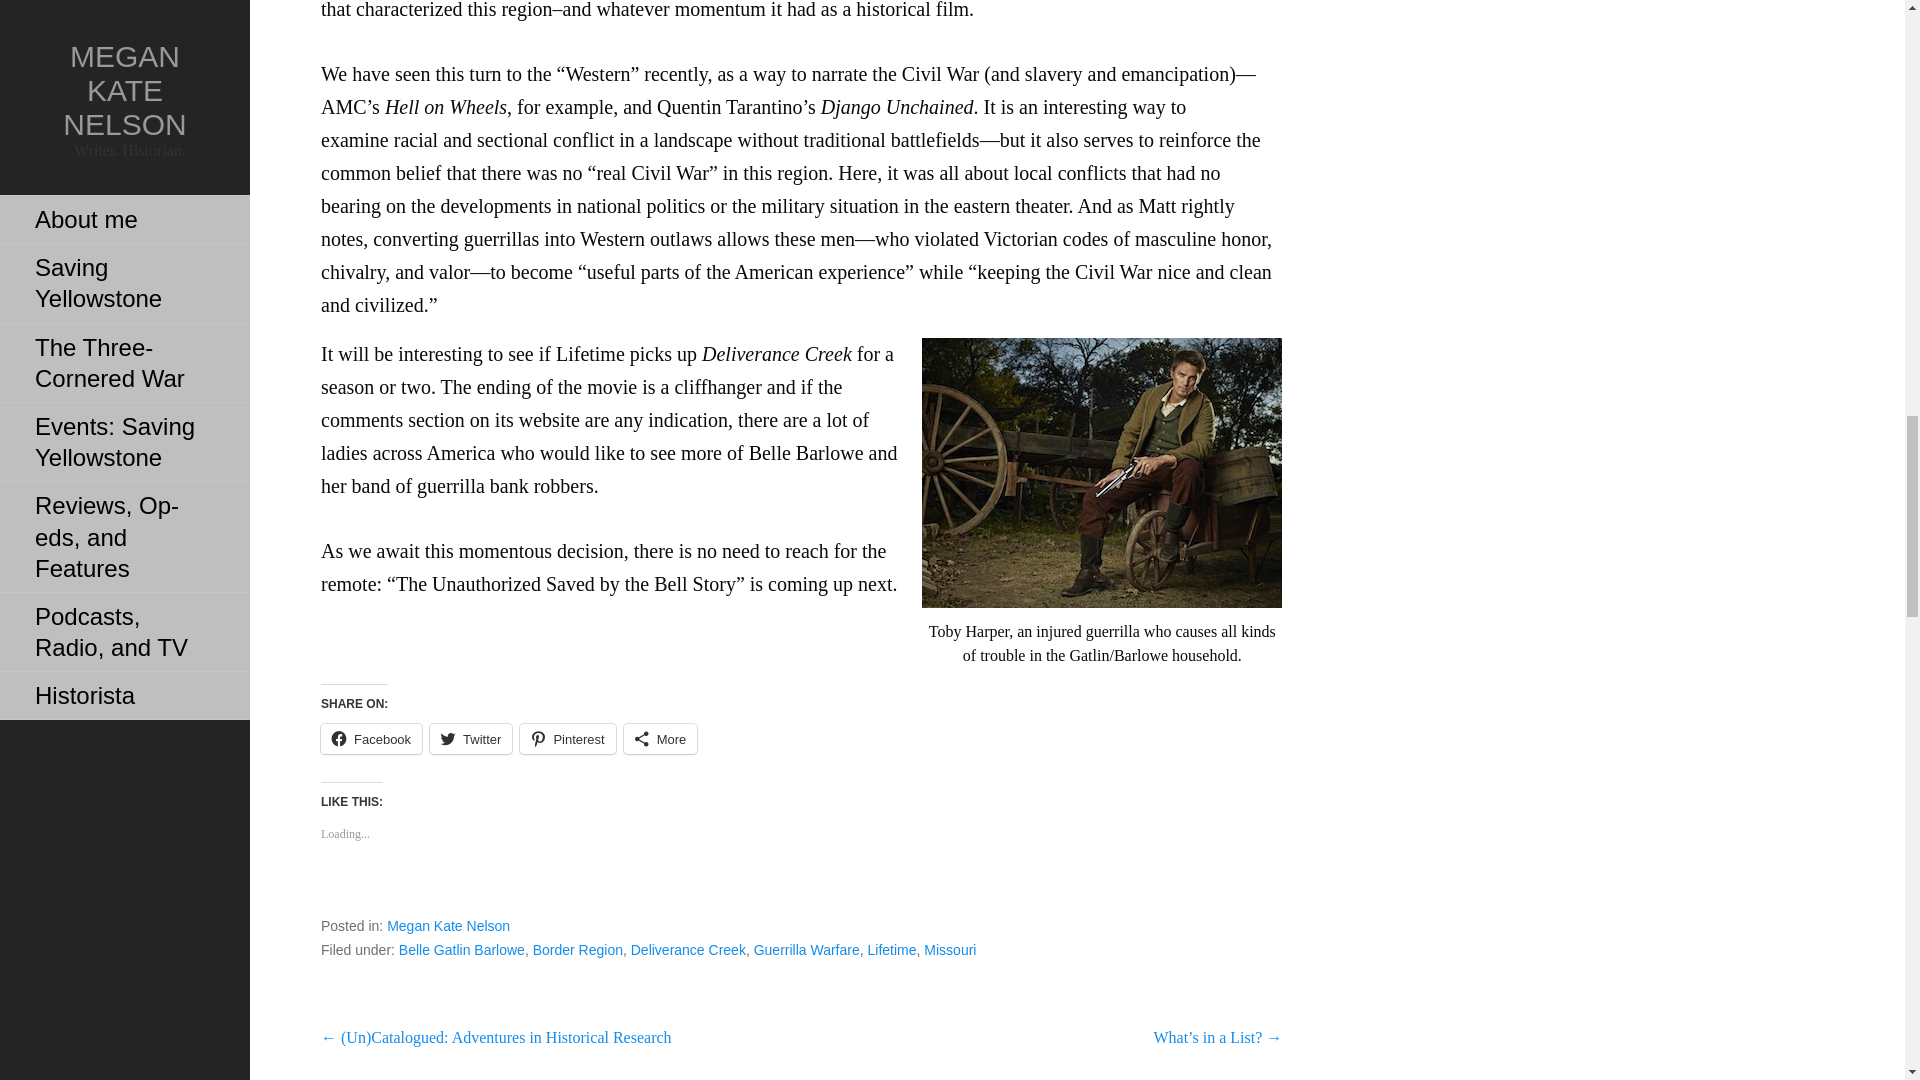 This screenshot has height=1080, width=1920. Describe the element at coordinates (949, 949) in the screenshot. I see `Missouri` at that location.